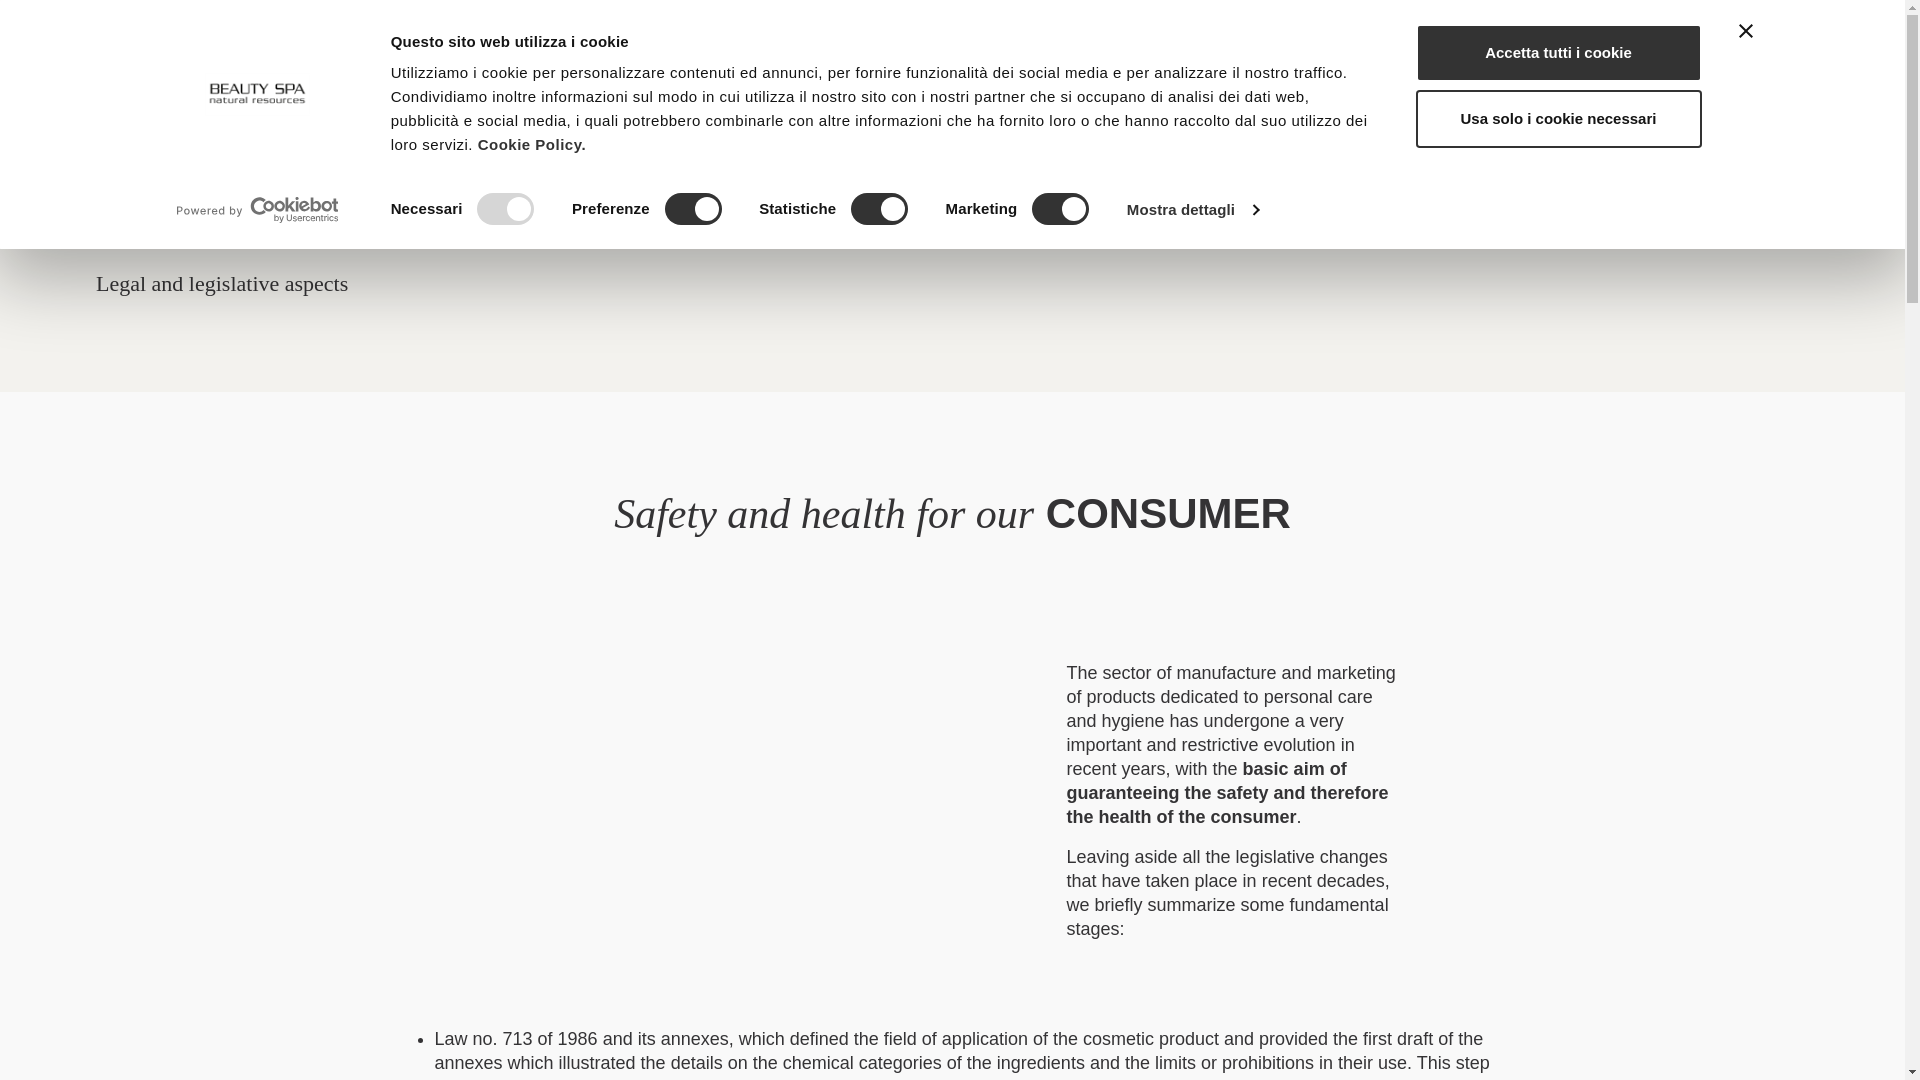 The image size is (1920, 1080). I want to click on Mostra dettagli, so click(1193, 210).